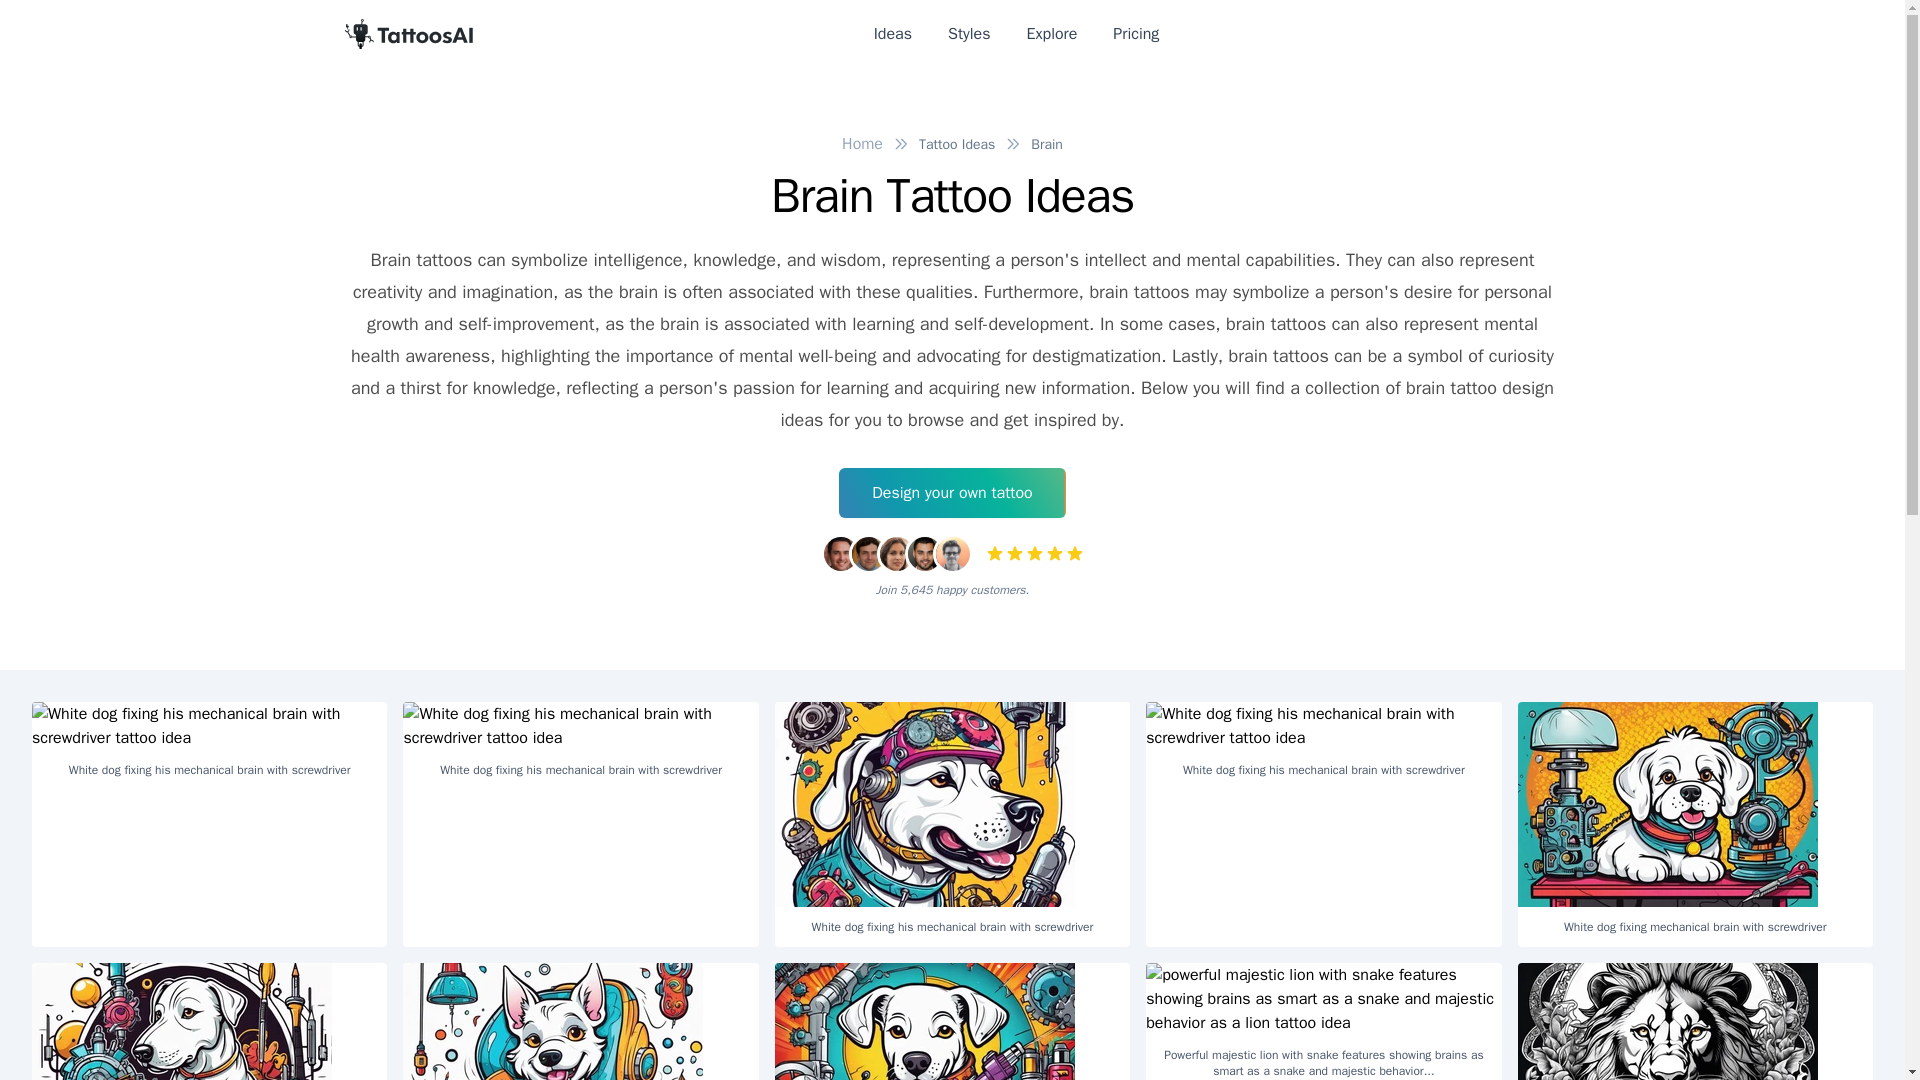 The width and height of the screenshot is (1920, 1080). I want to click on White dog fixing his mechanical brain with screwdriver, so click(210, 746).